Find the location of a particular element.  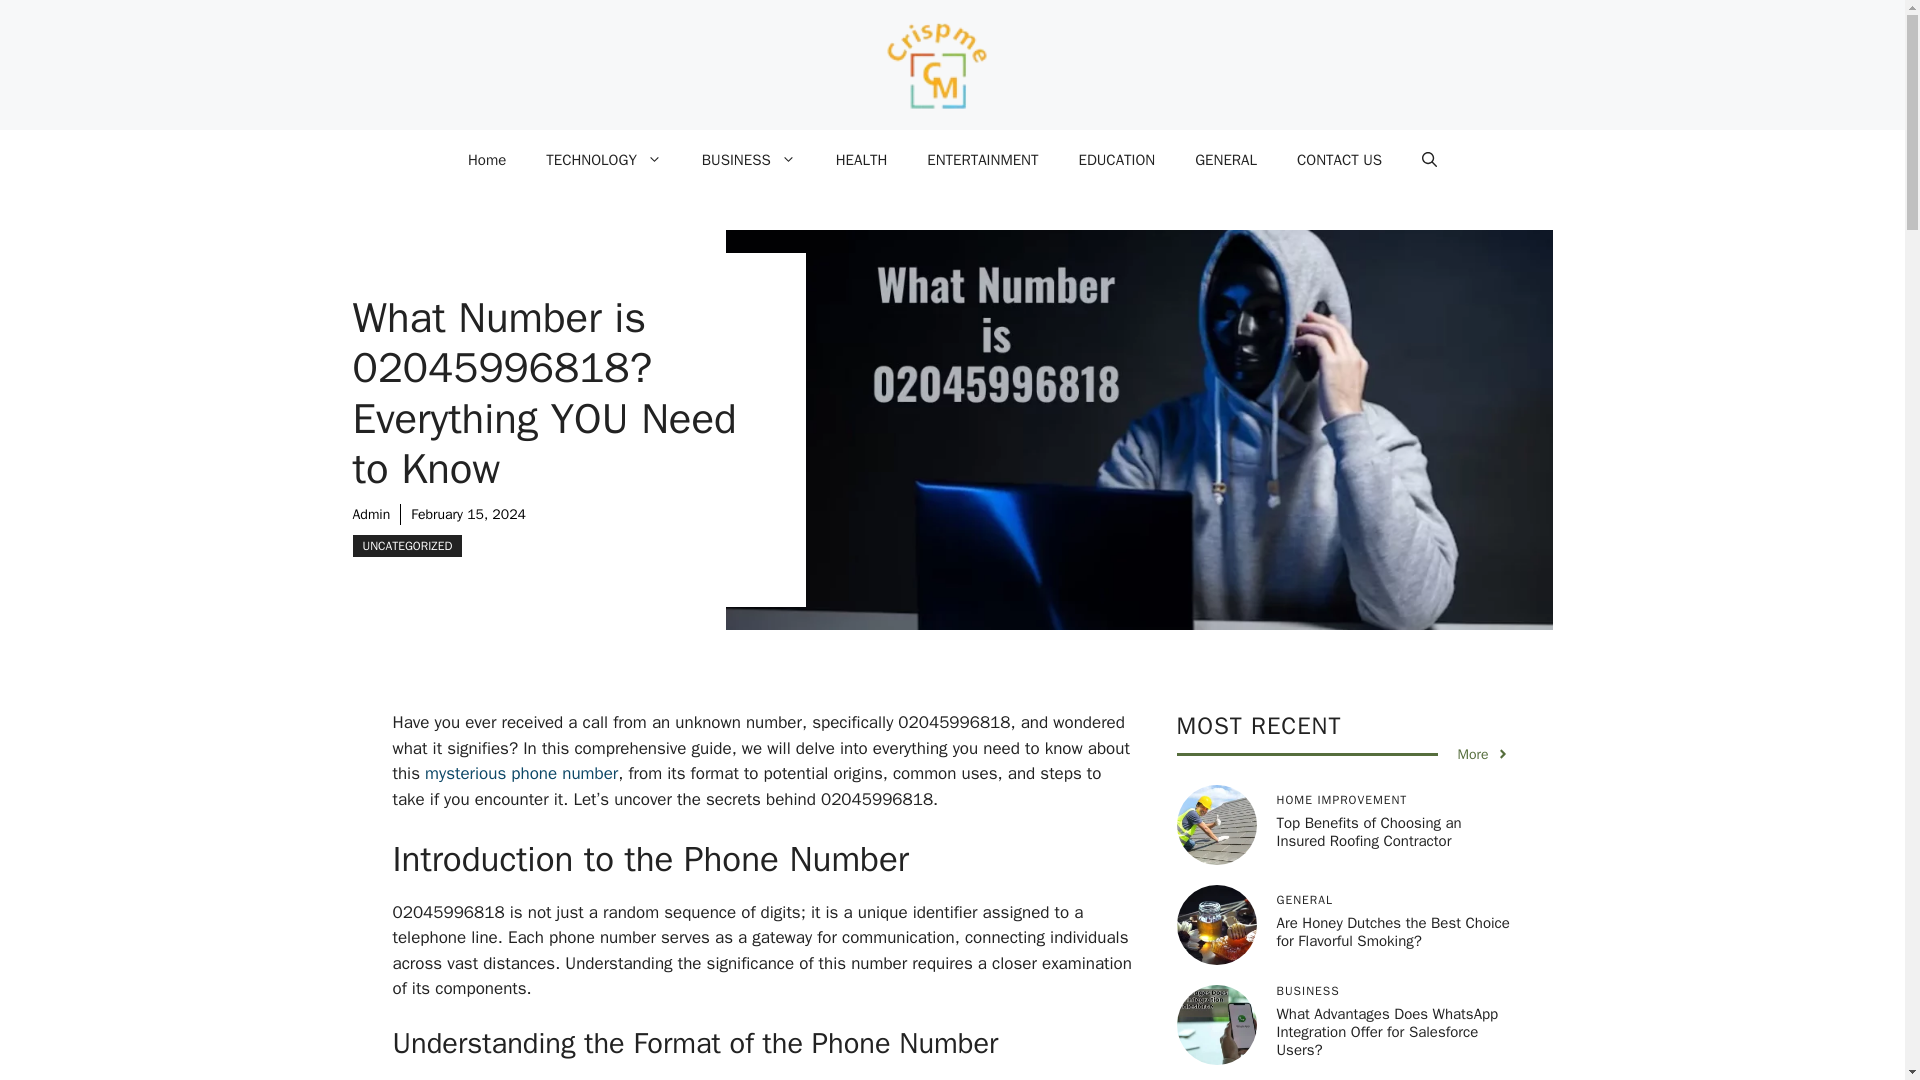

UNCATEGORIZED is located at coordinates (406, 546).